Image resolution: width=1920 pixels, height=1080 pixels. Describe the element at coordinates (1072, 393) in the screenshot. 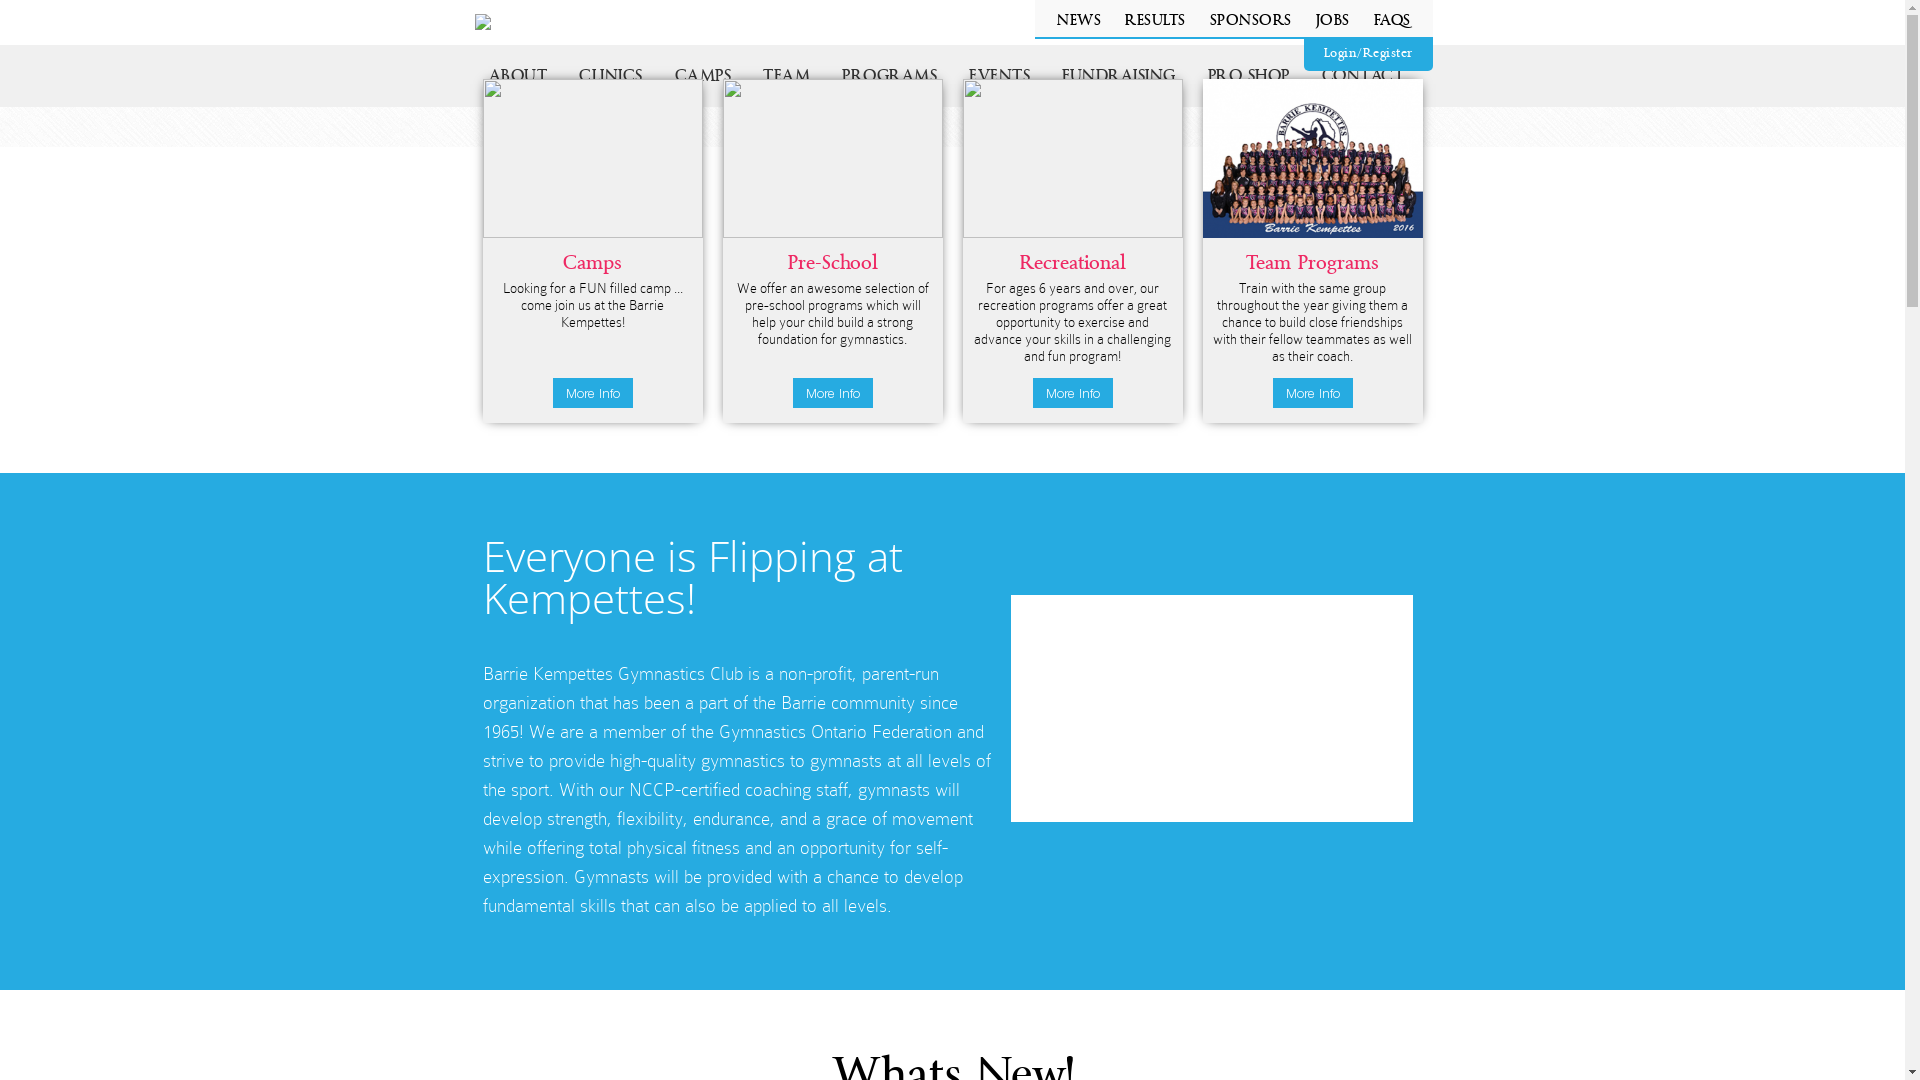

I see `More Info` at that location.